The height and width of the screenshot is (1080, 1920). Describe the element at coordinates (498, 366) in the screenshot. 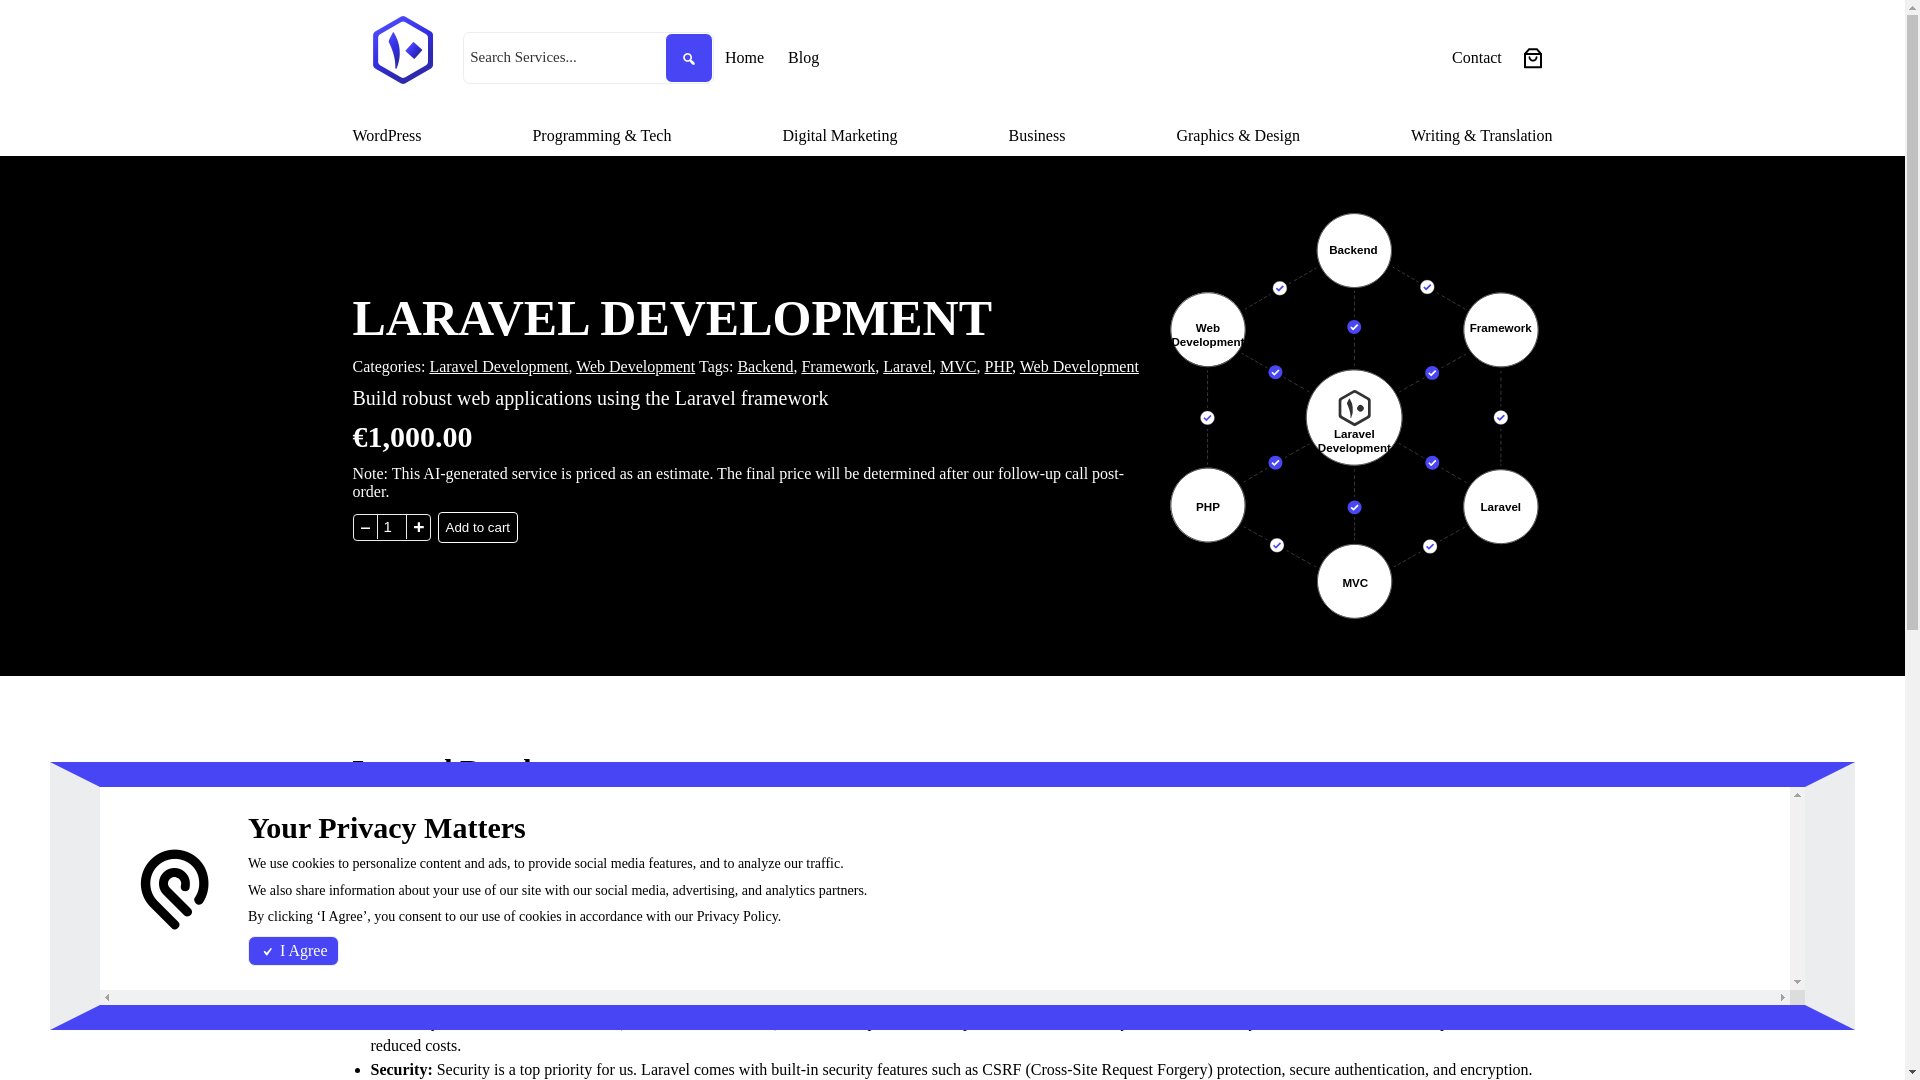

I see `Laravel Development` at that location.